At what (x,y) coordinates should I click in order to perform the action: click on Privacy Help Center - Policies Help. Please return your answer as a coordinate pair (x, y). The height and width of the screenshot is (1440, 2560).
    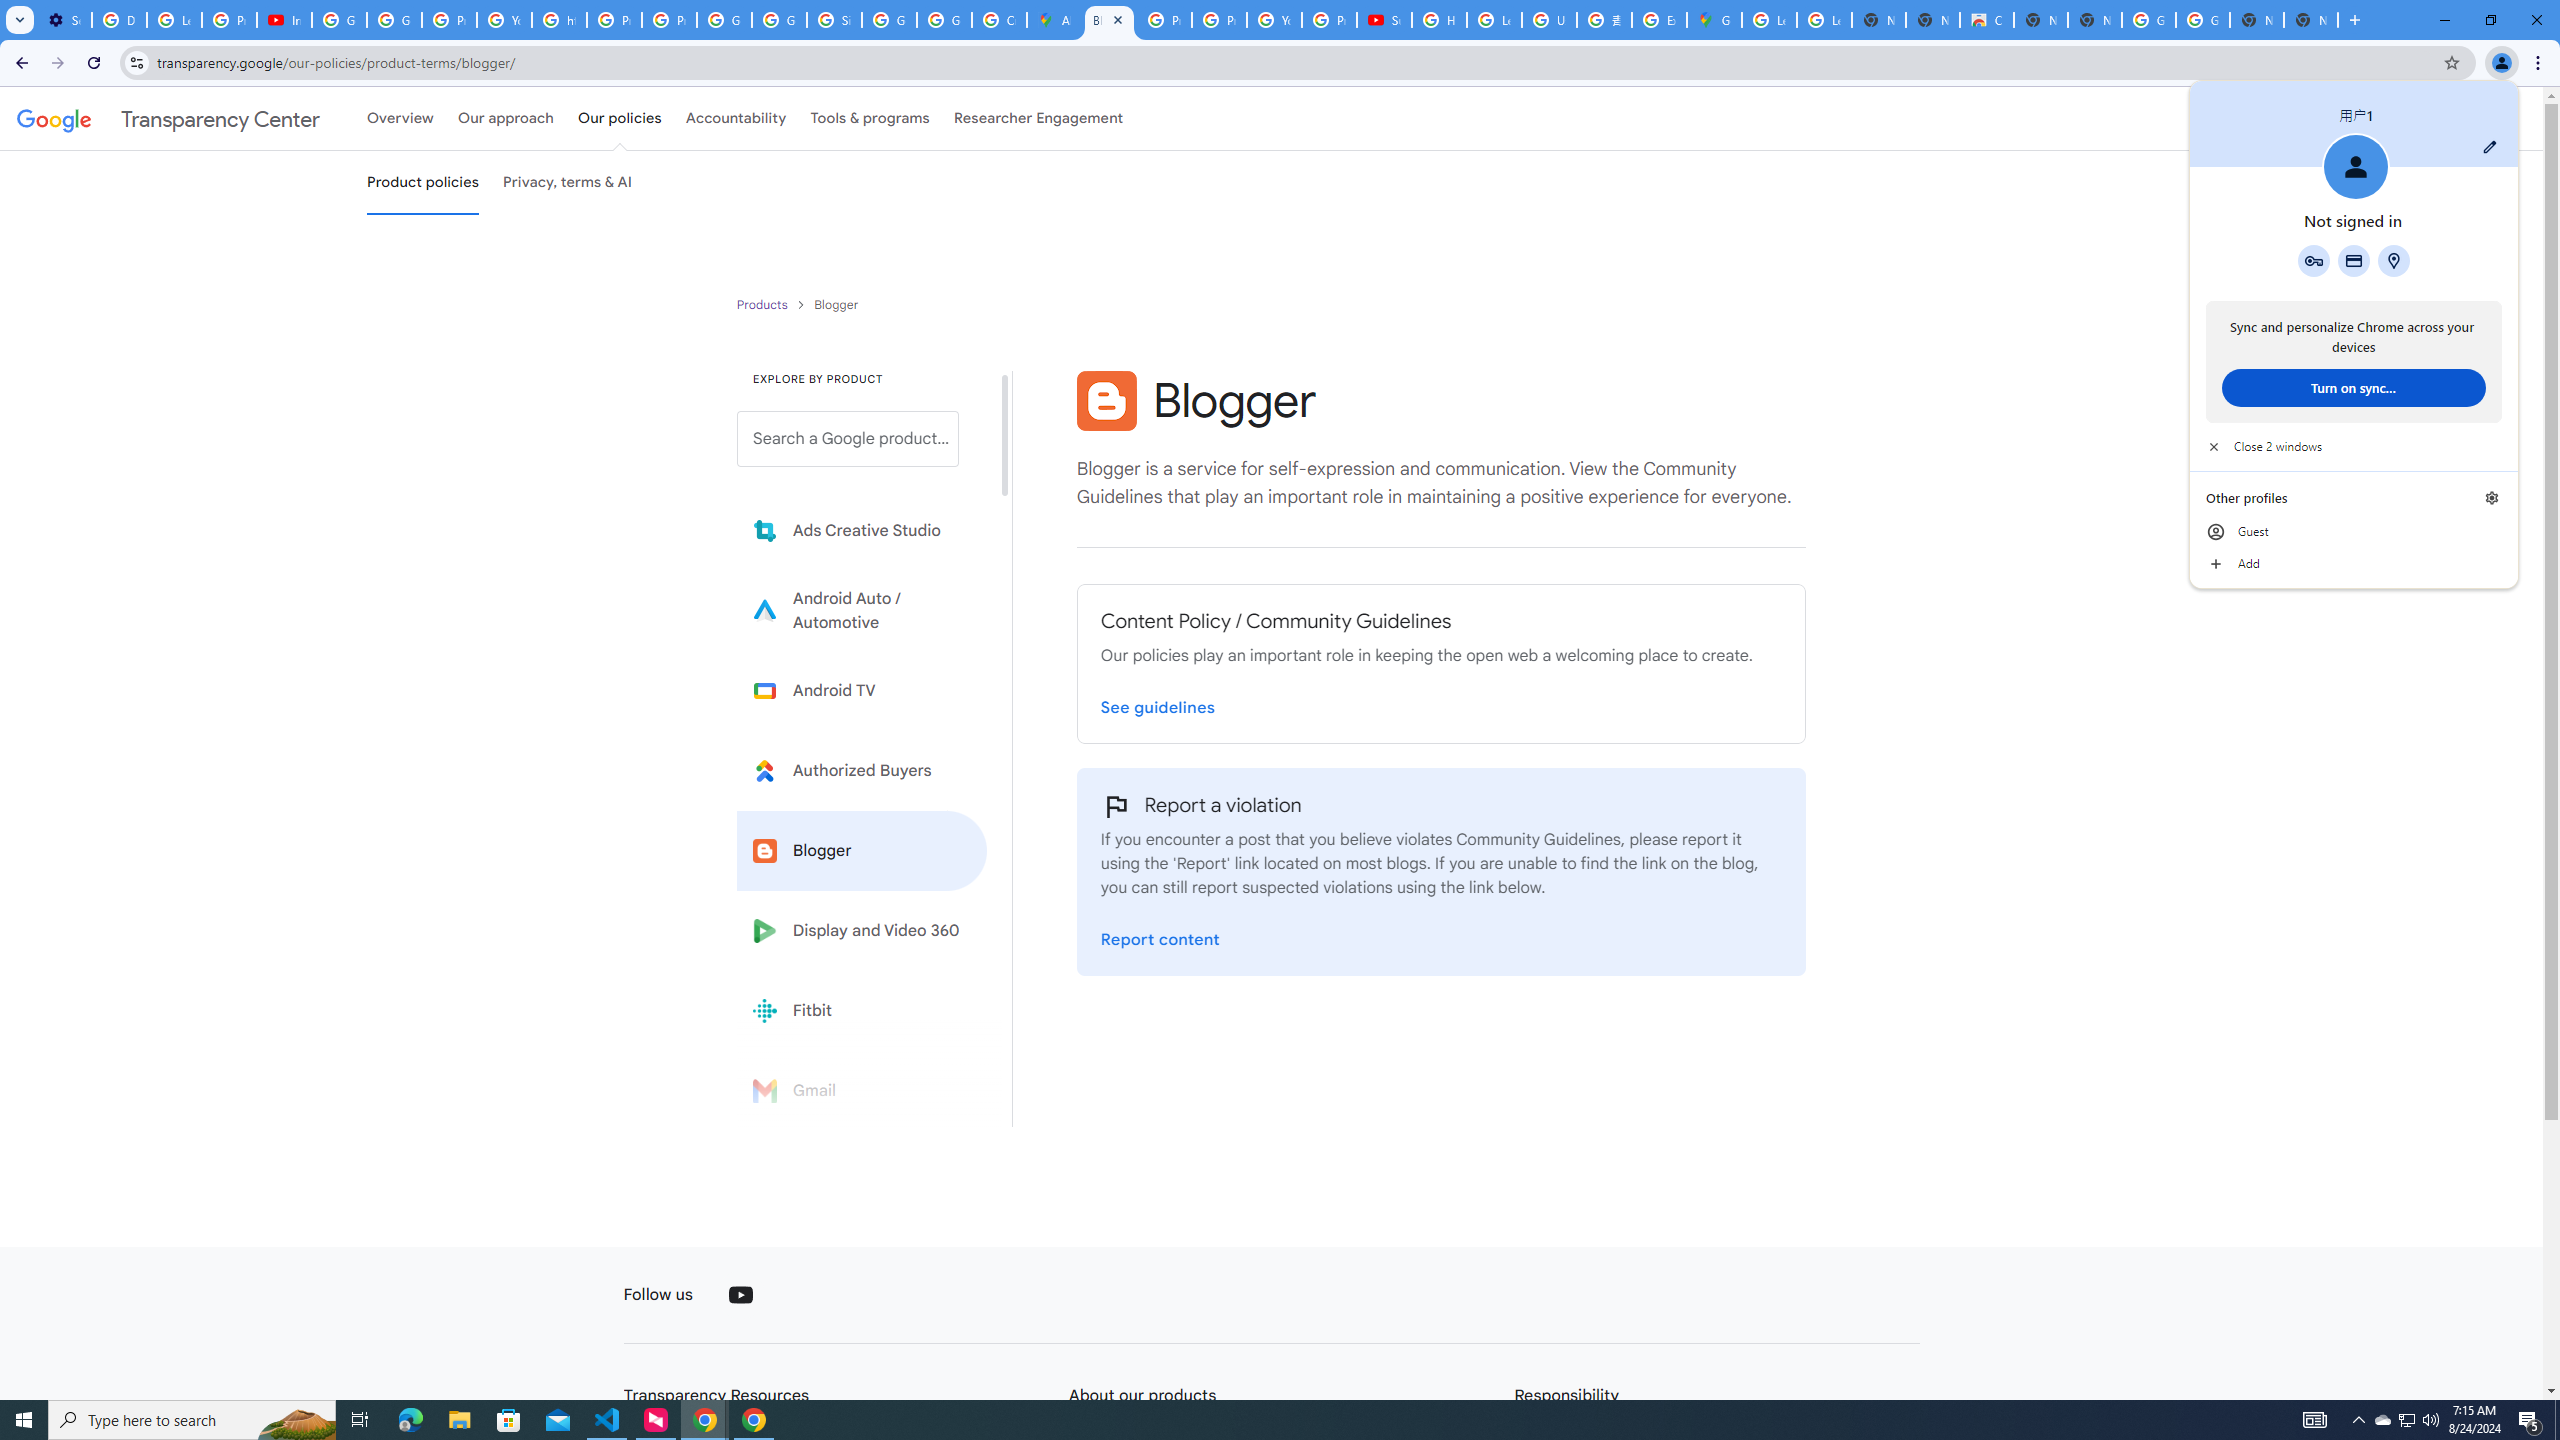
    Looking at the image, I should click on (1164, 20).